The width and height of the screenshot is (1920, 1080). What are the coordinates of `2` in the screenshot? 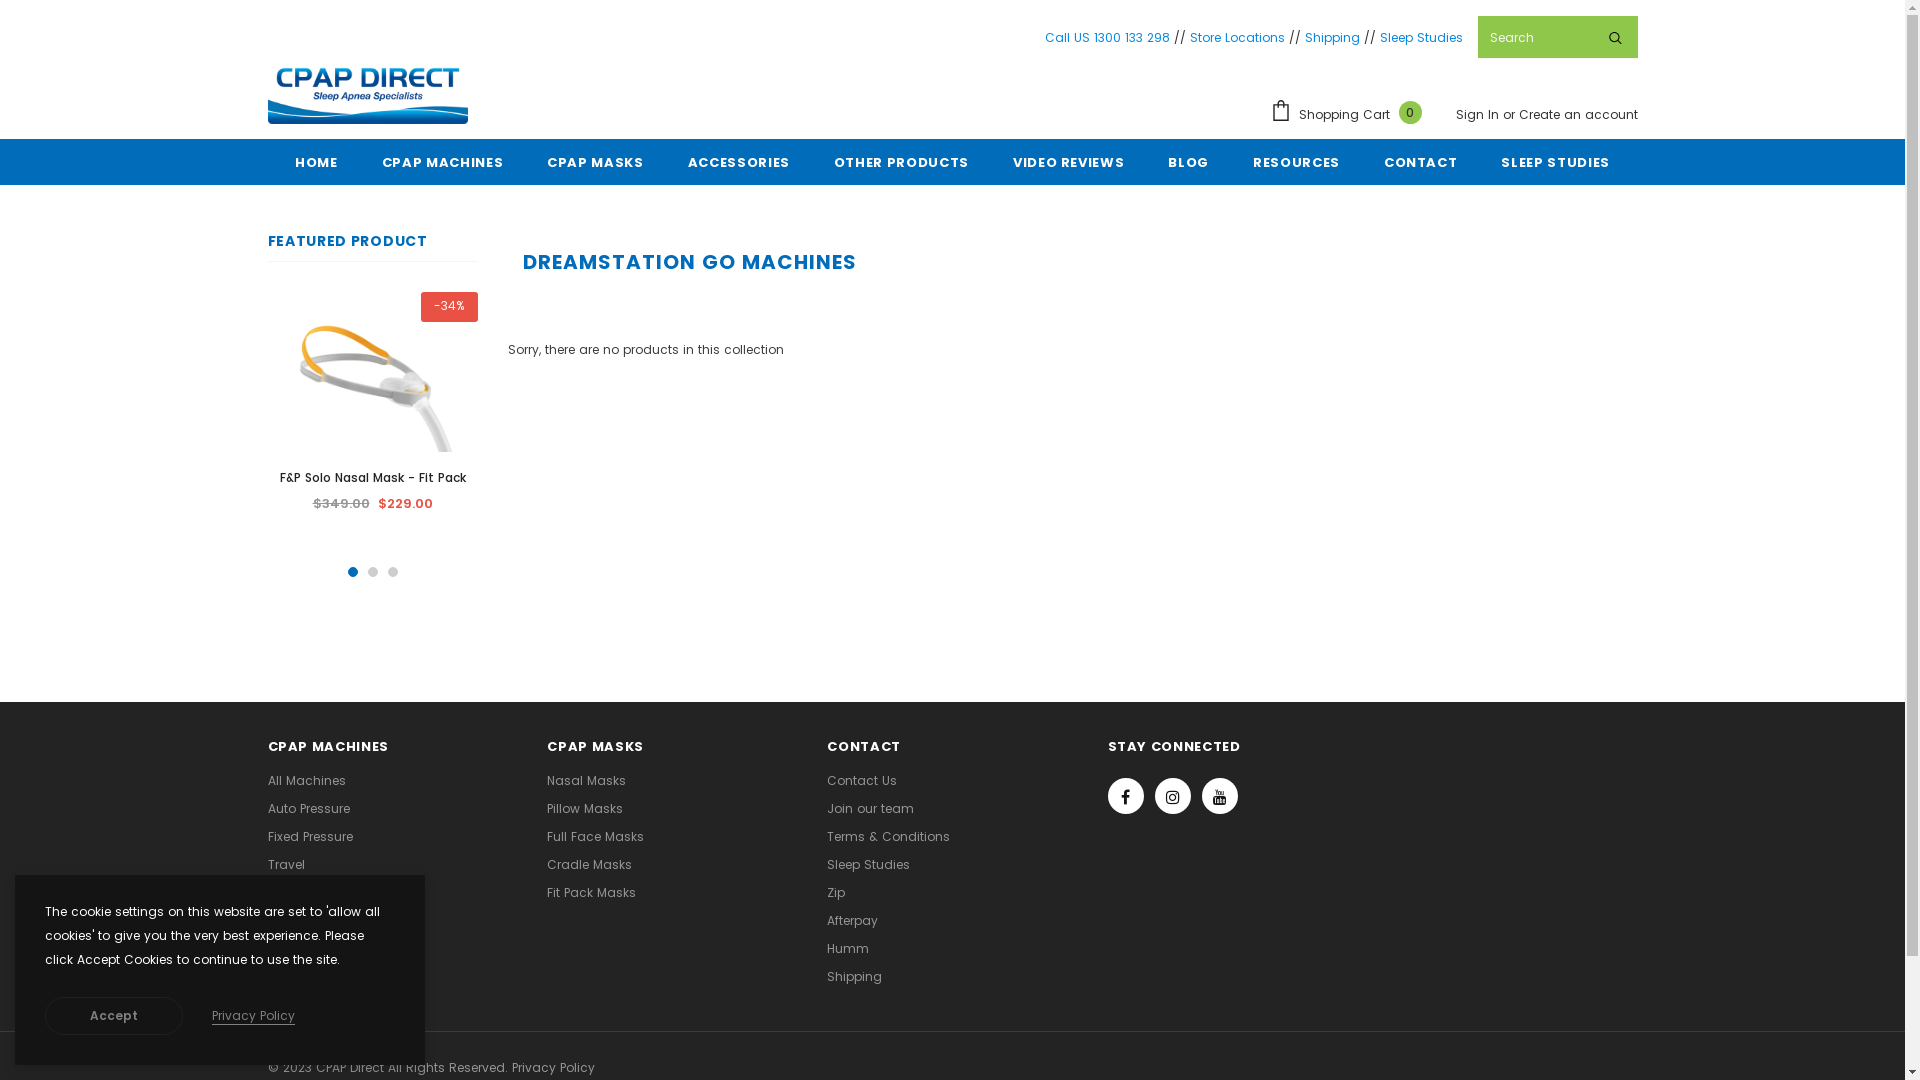 It's located at (373, 572).